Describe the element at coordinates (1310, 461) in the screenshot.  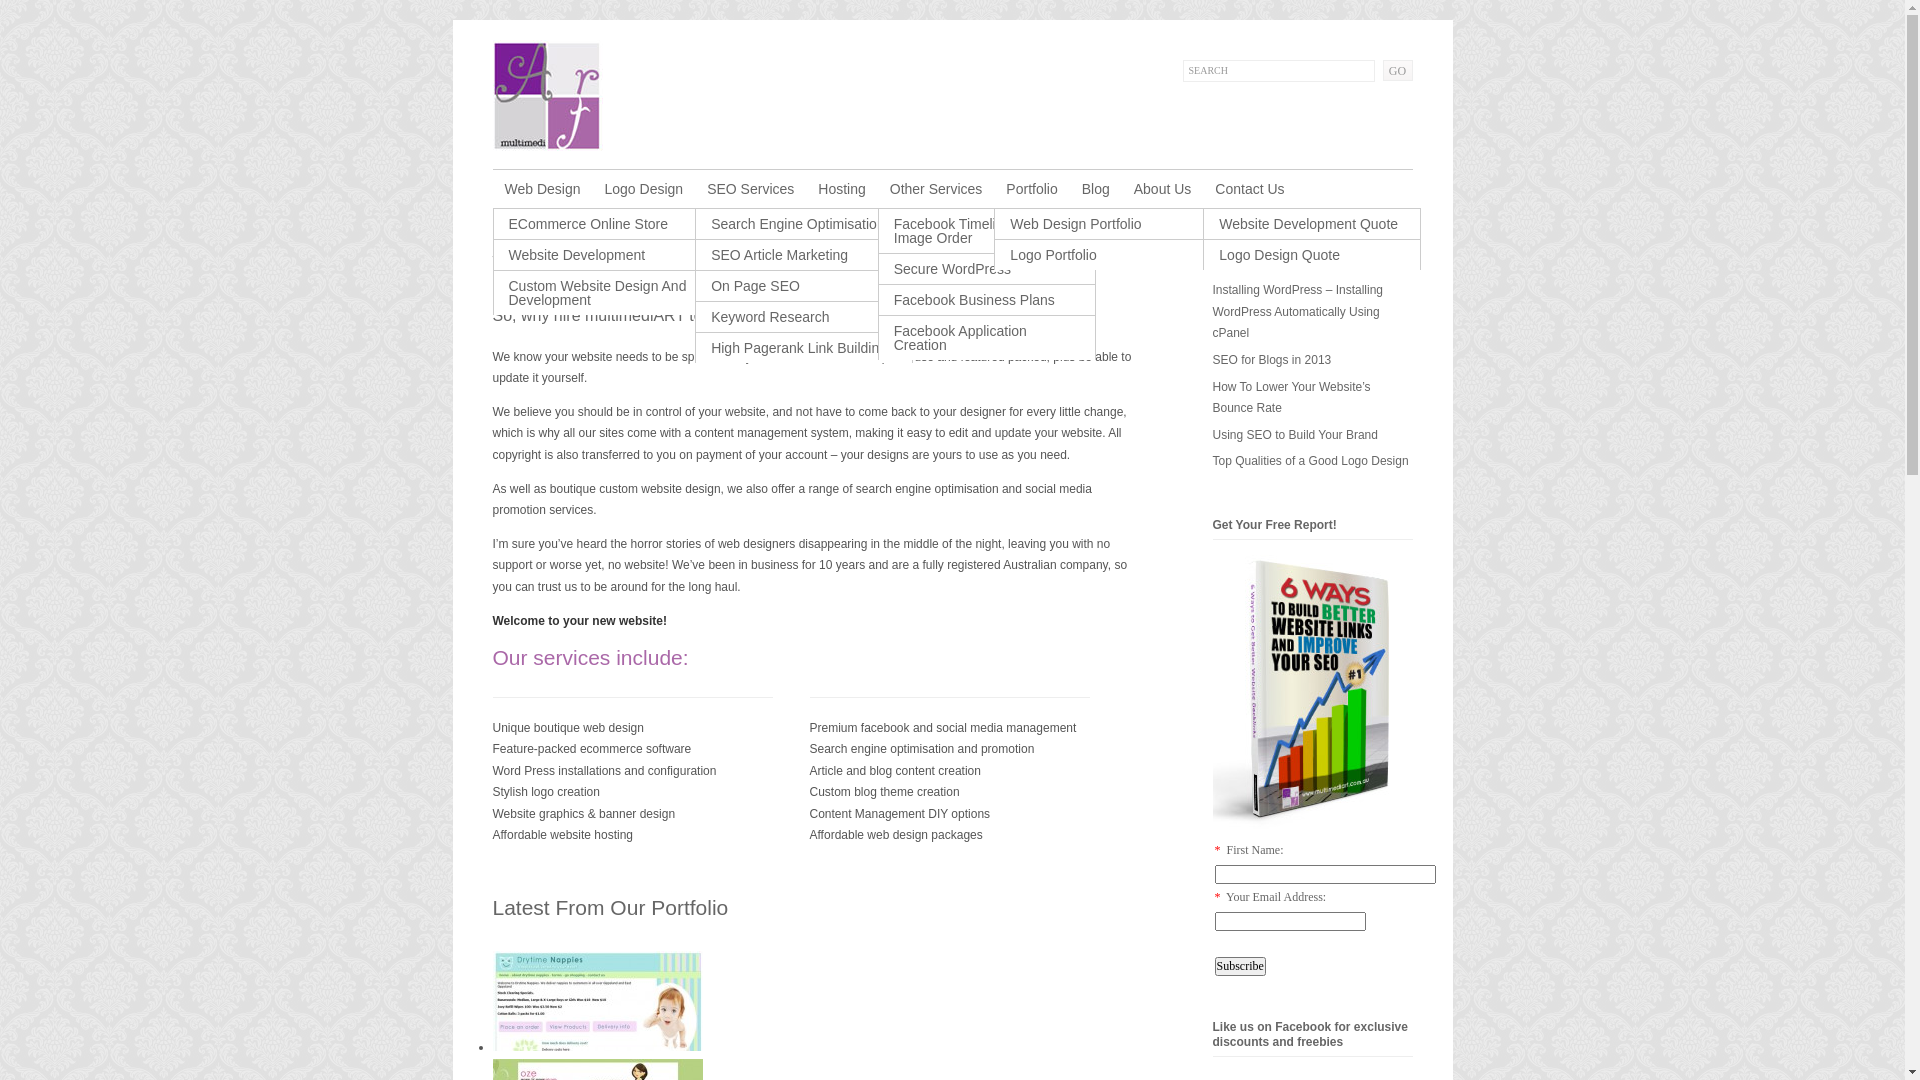
I see `Top Qualities of a Good Logo Design` at that location.